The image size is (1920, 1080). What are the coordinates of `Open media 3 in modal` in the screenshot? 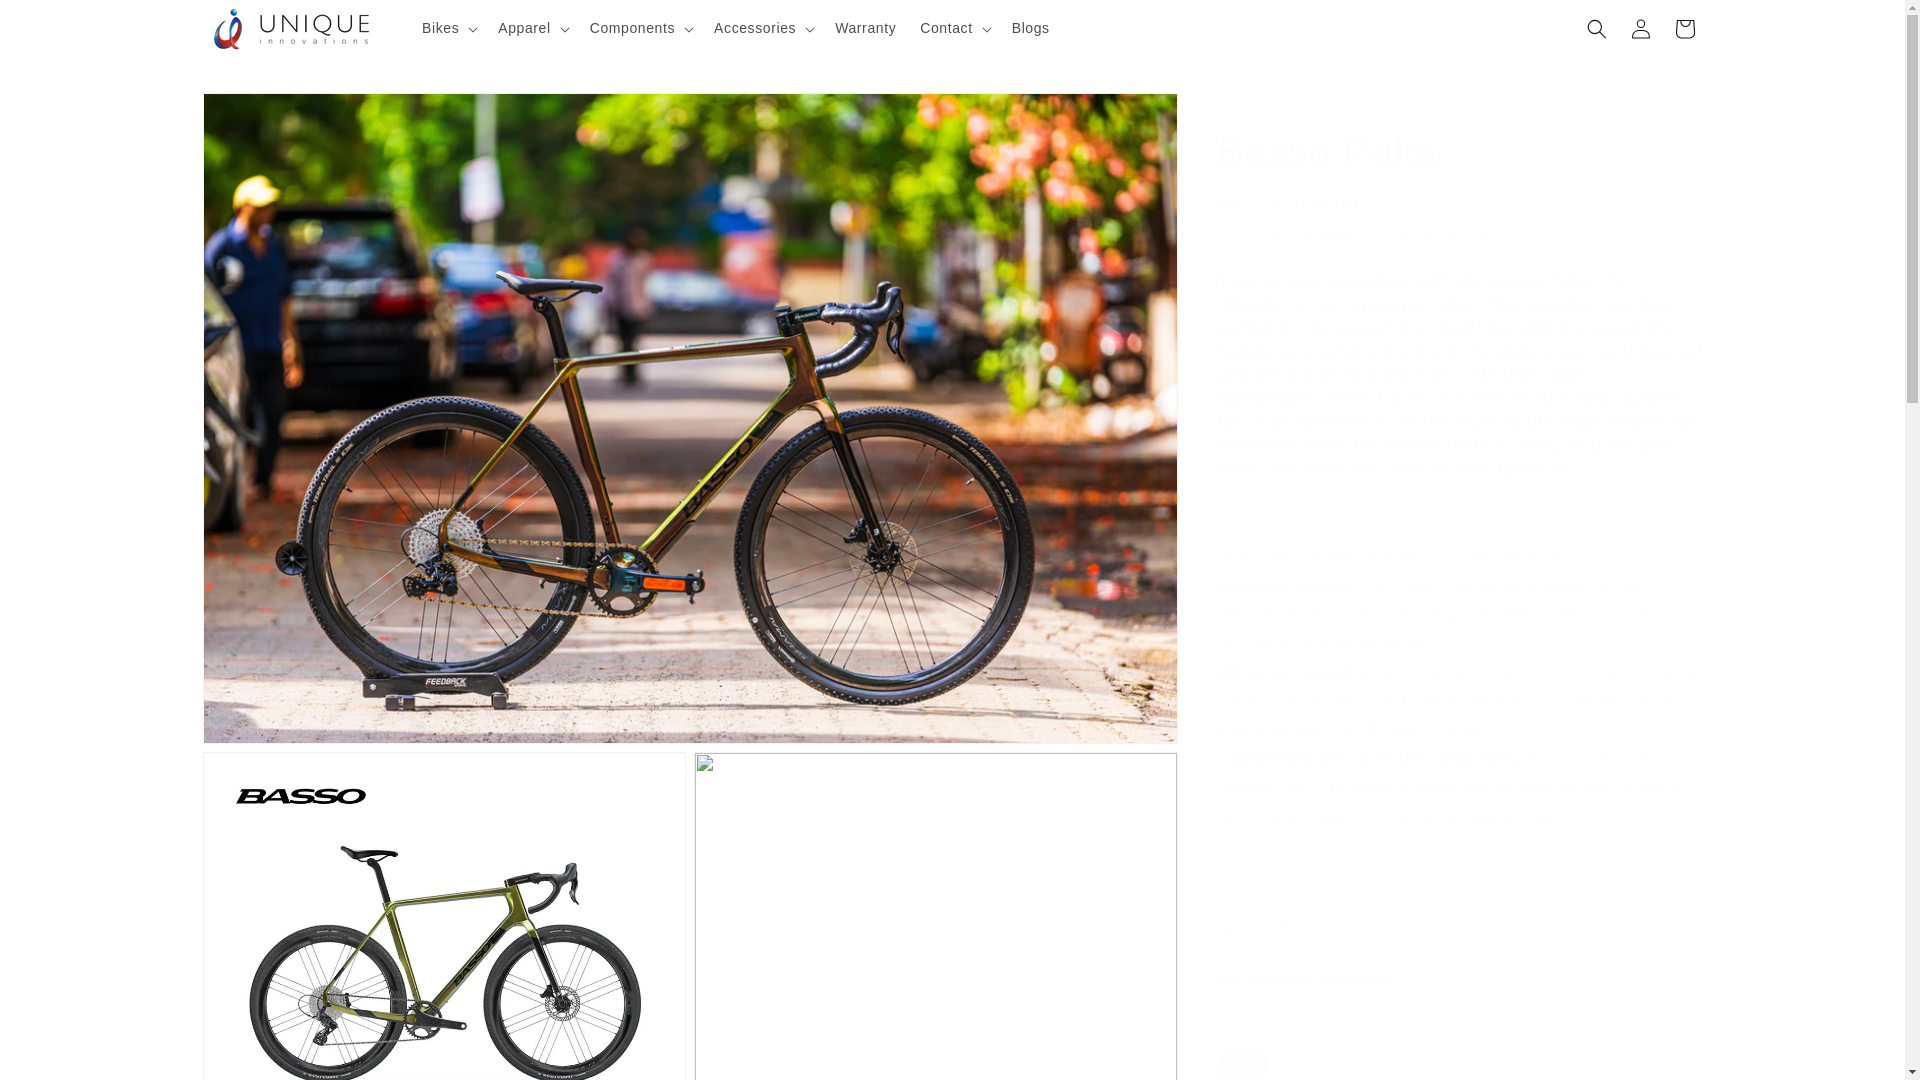 It's located at (936, 916).